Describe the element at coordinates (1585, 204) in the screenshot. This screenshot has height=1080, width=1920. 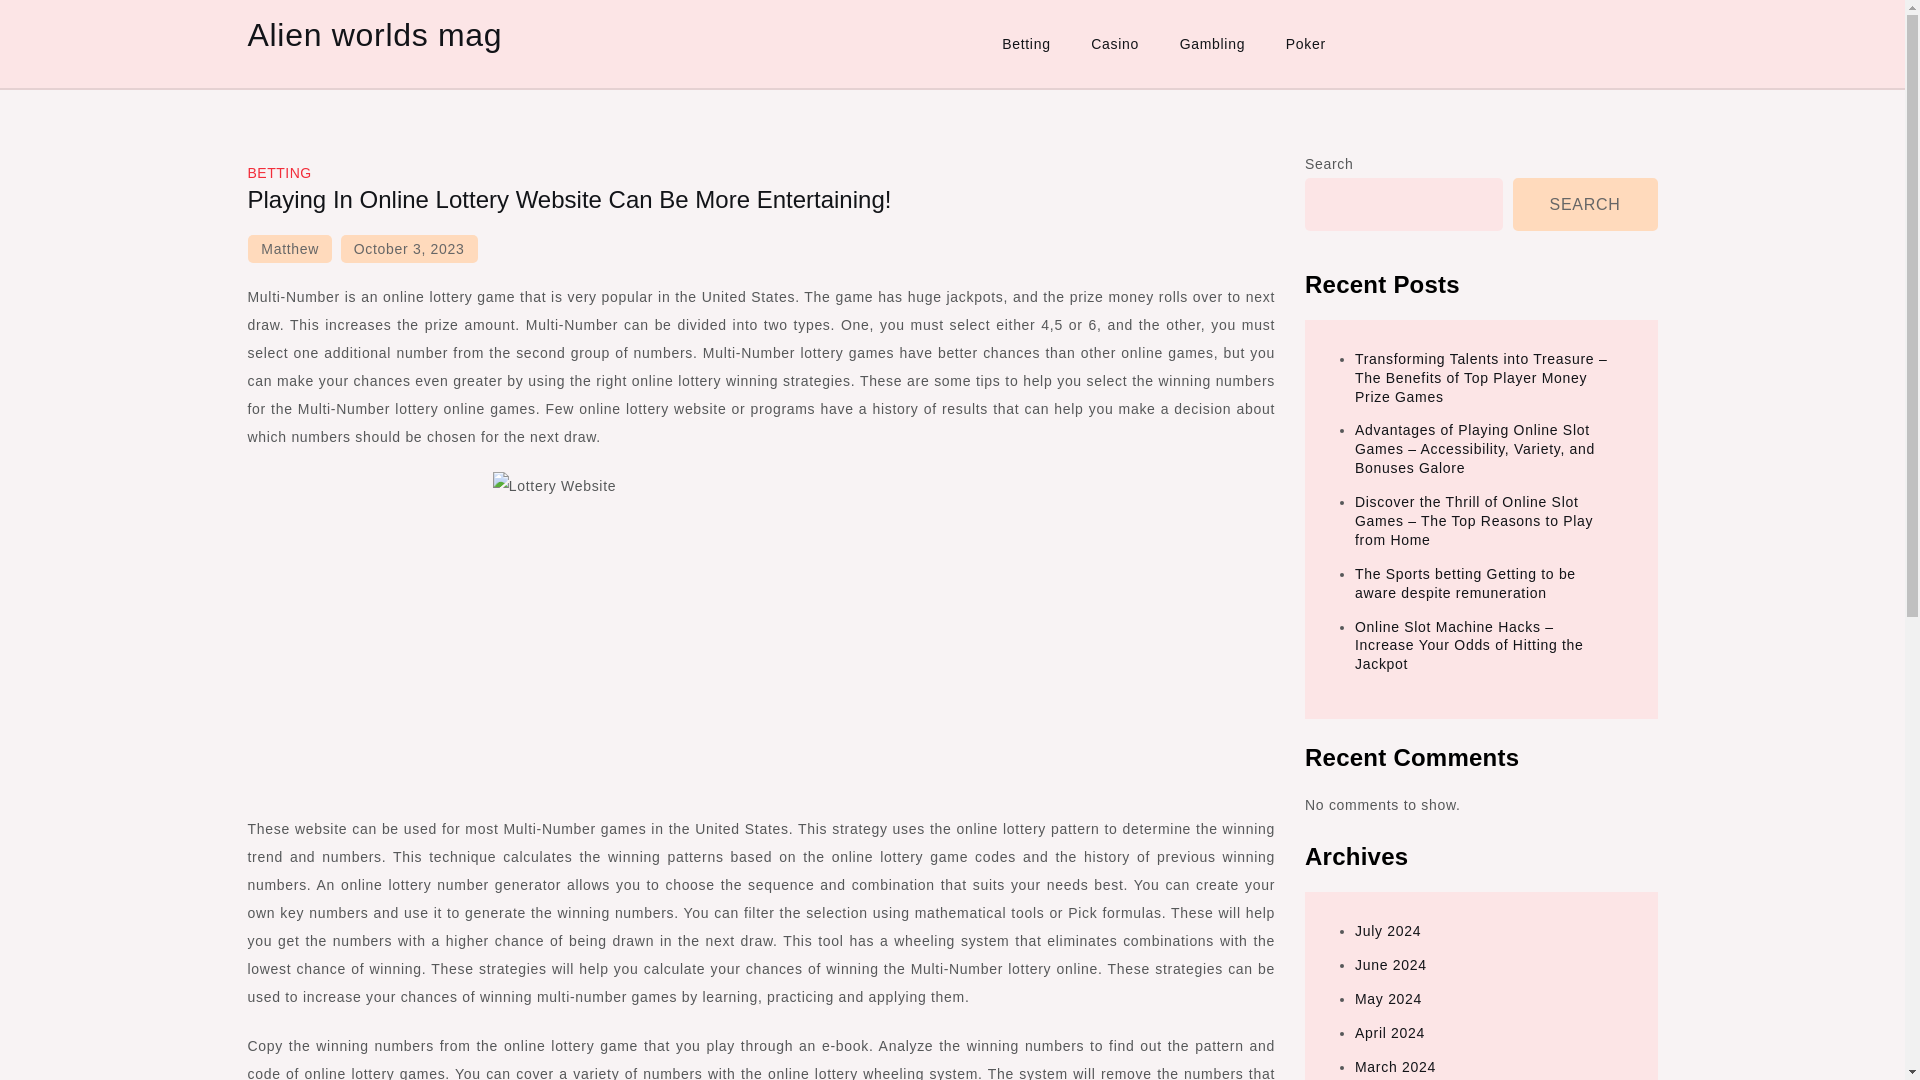
I see `SEARCH` at that location.